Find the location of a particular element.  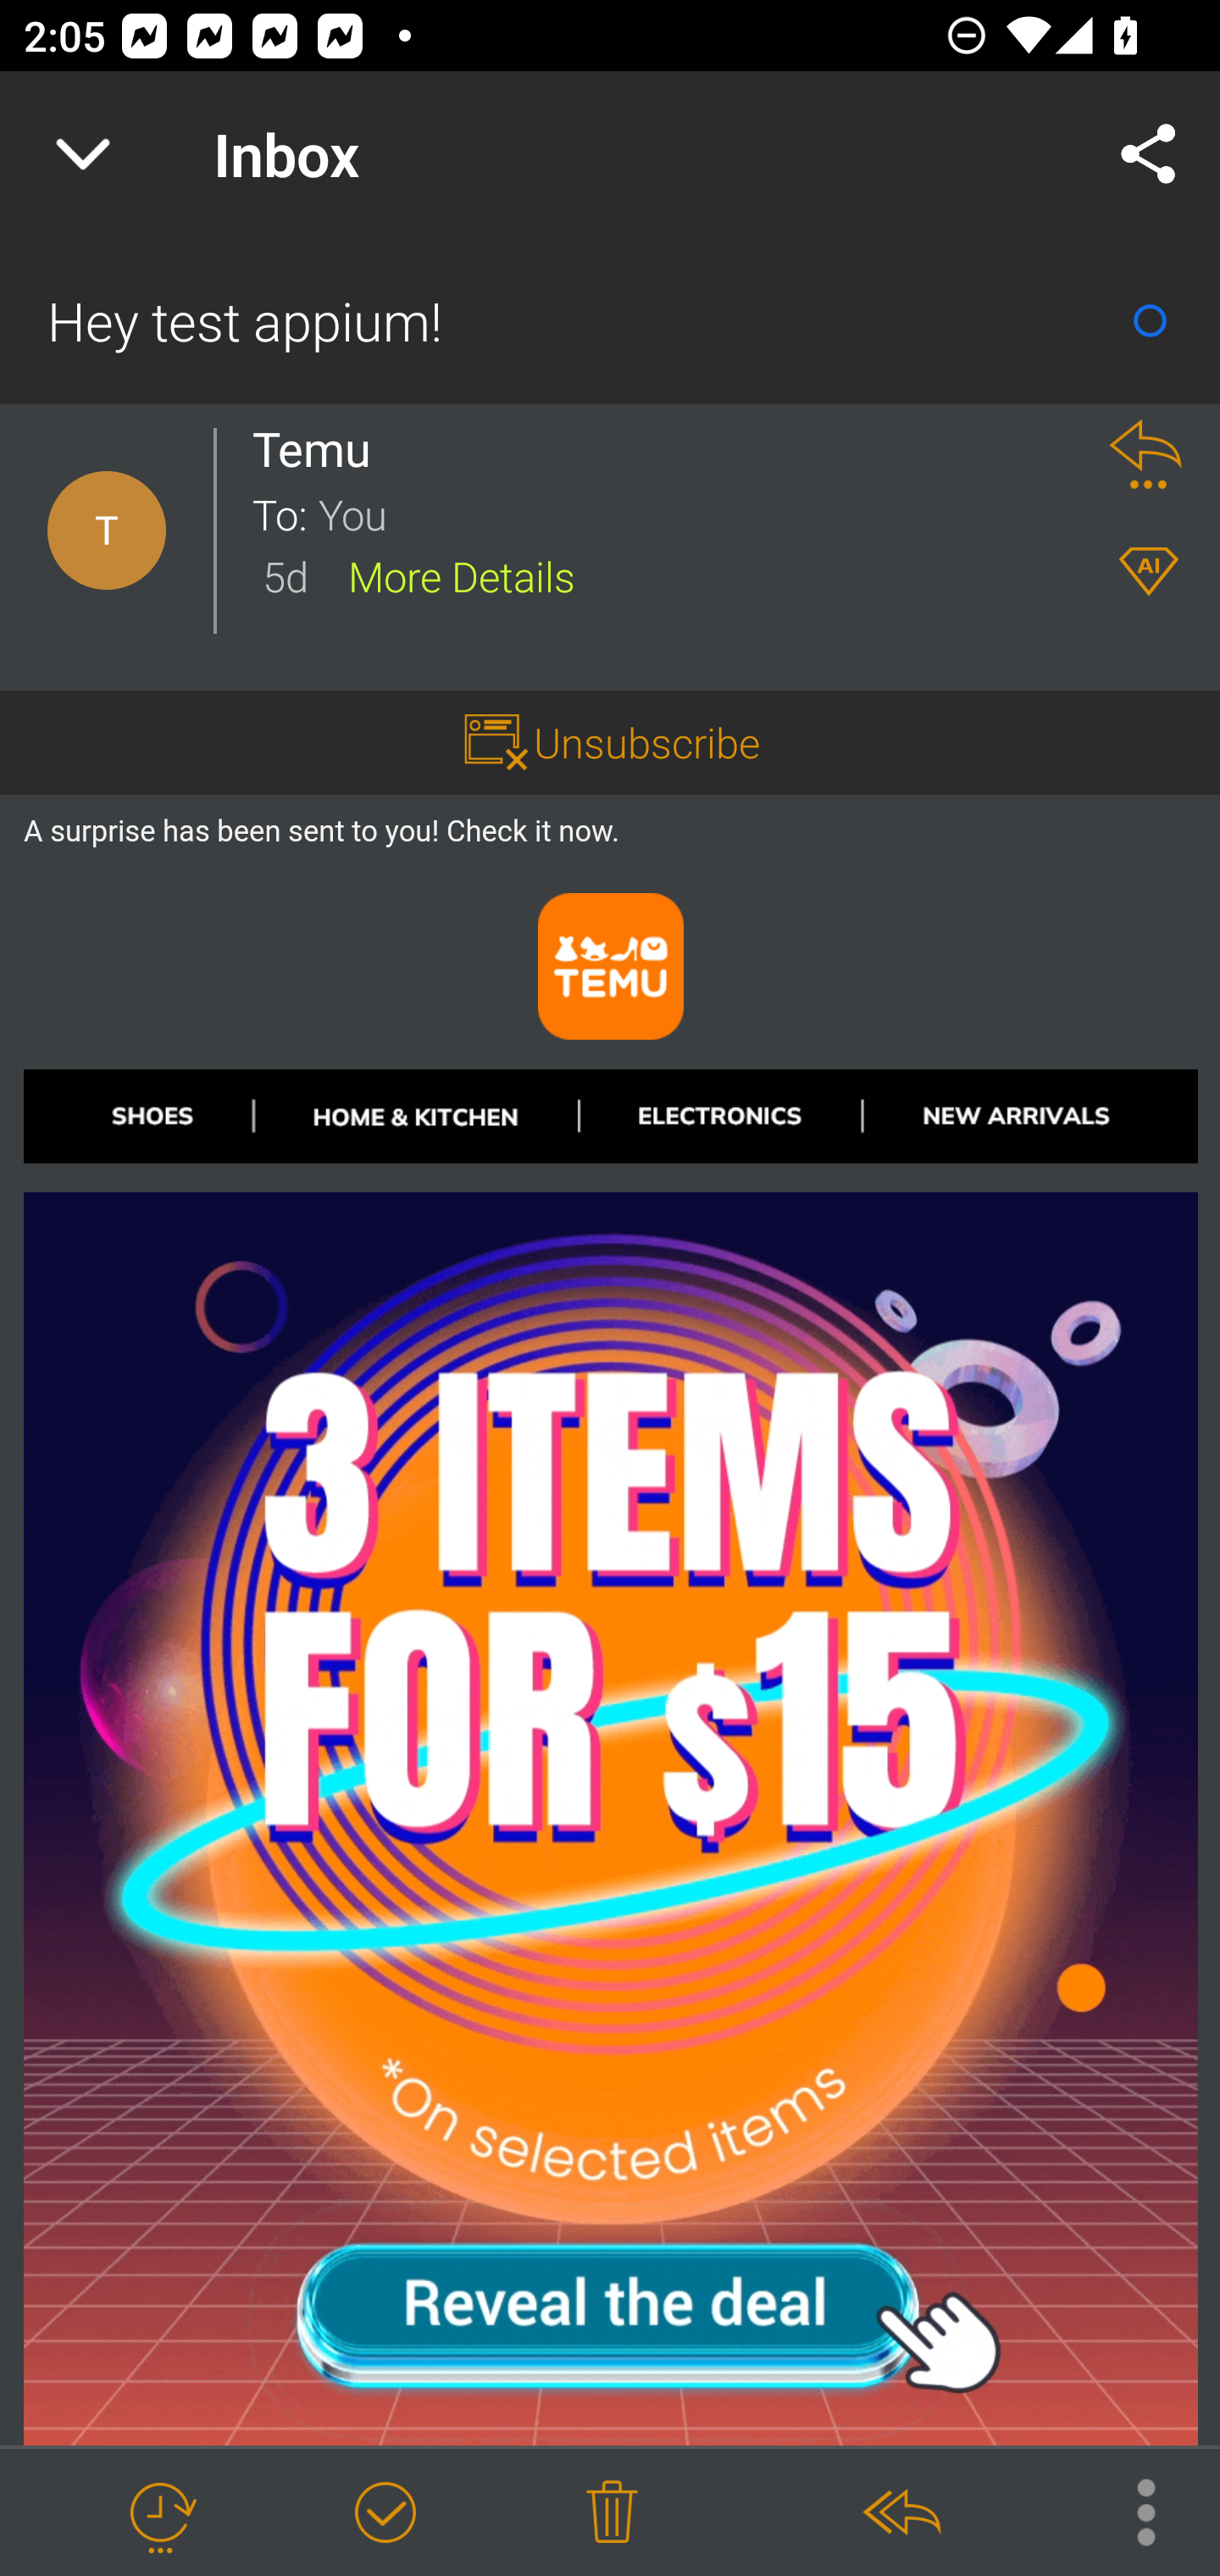

b57e34972bcbfa1b19ebc9d9493bcf96 is located at coordinates (612, 1820).